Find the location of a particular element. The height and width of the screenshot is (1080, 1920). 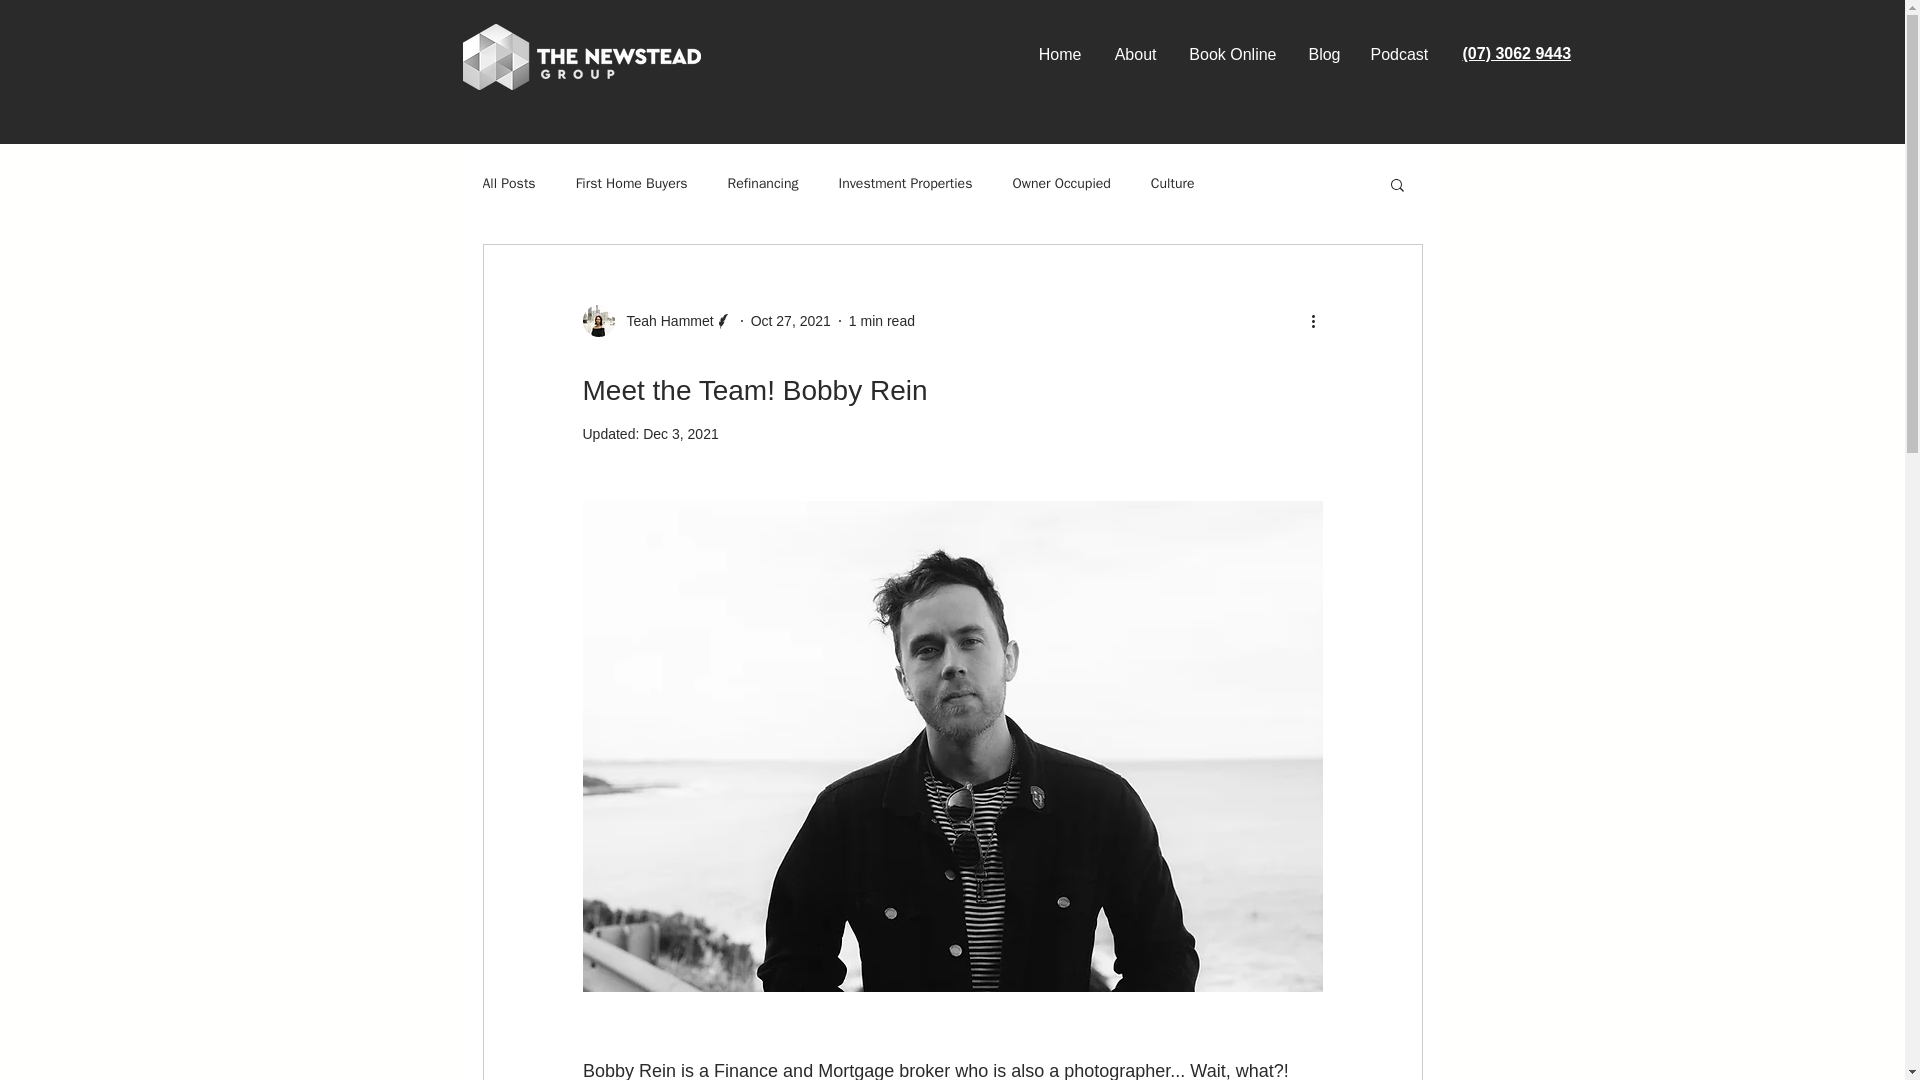

Teah Hammet is located at coordinates (663, 320).